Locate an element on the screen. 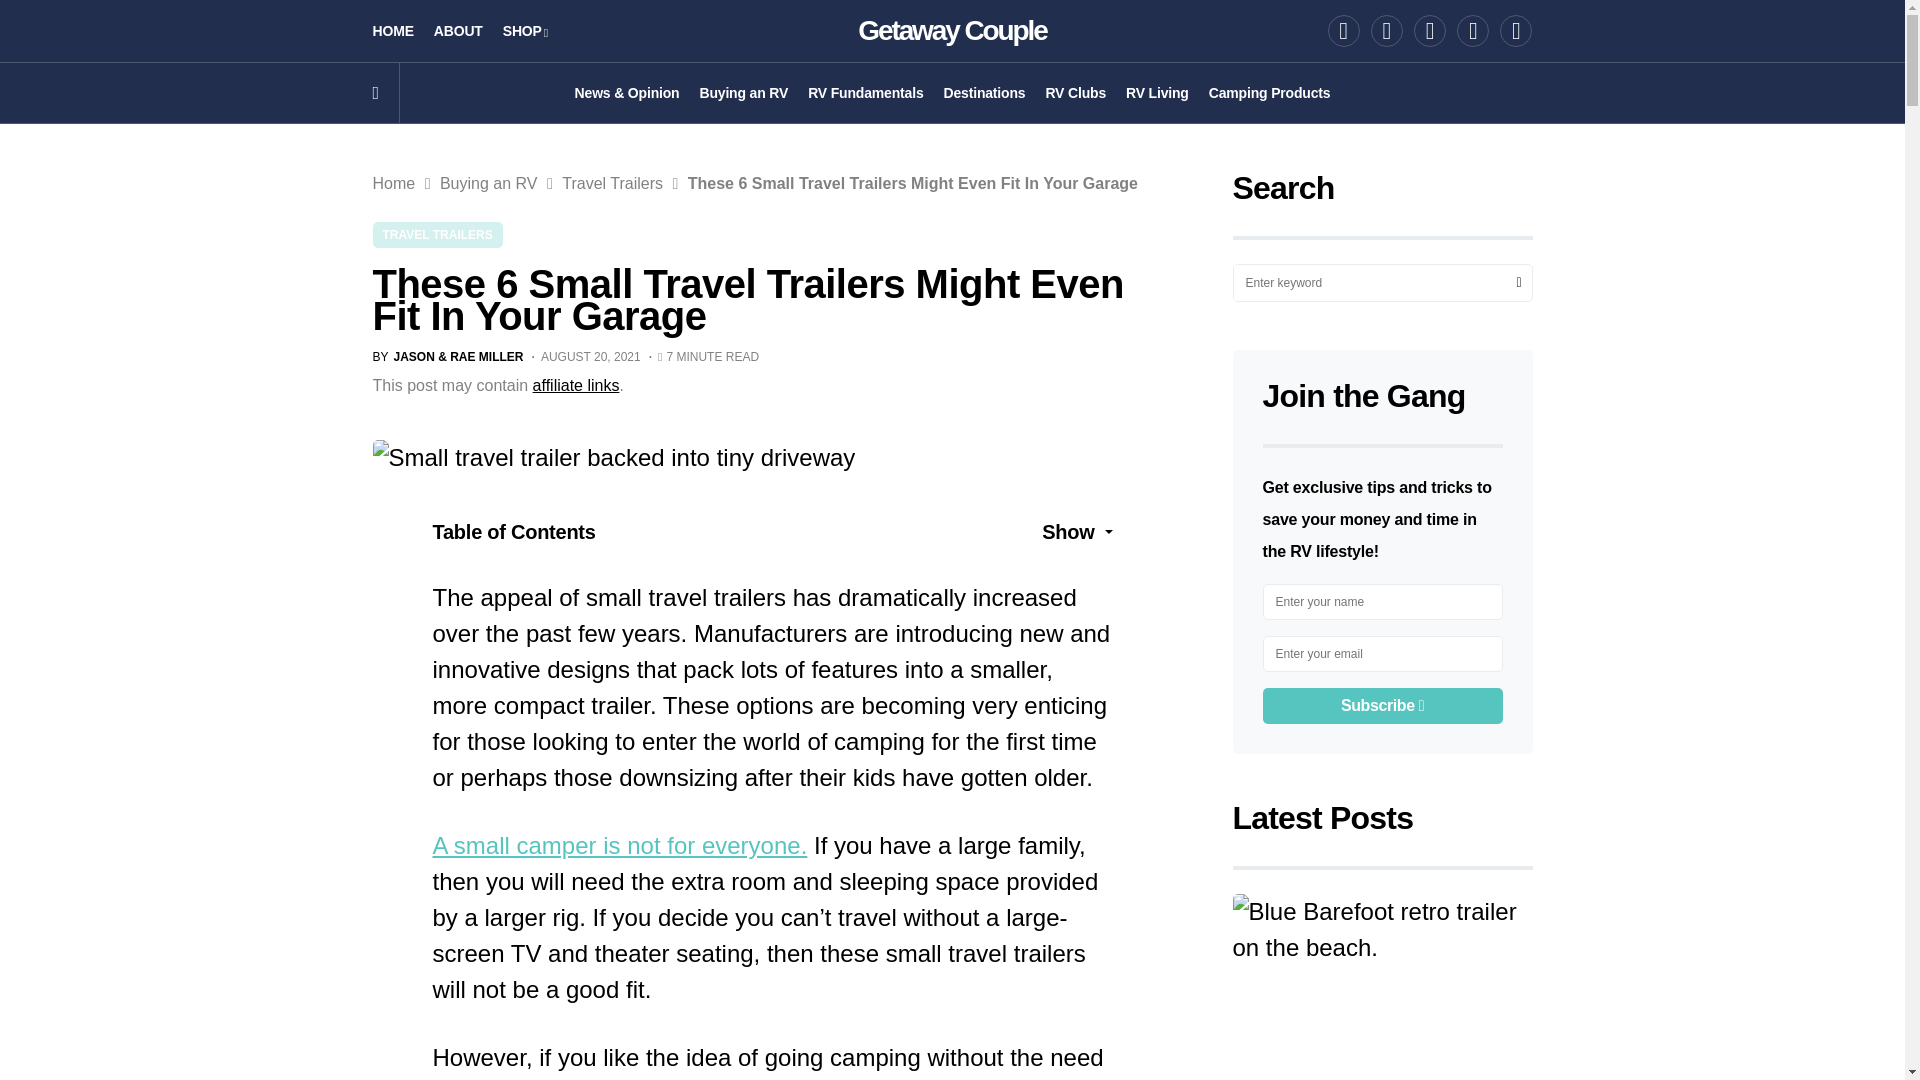  RV Fundamentals is located at coordinates (866, 92).